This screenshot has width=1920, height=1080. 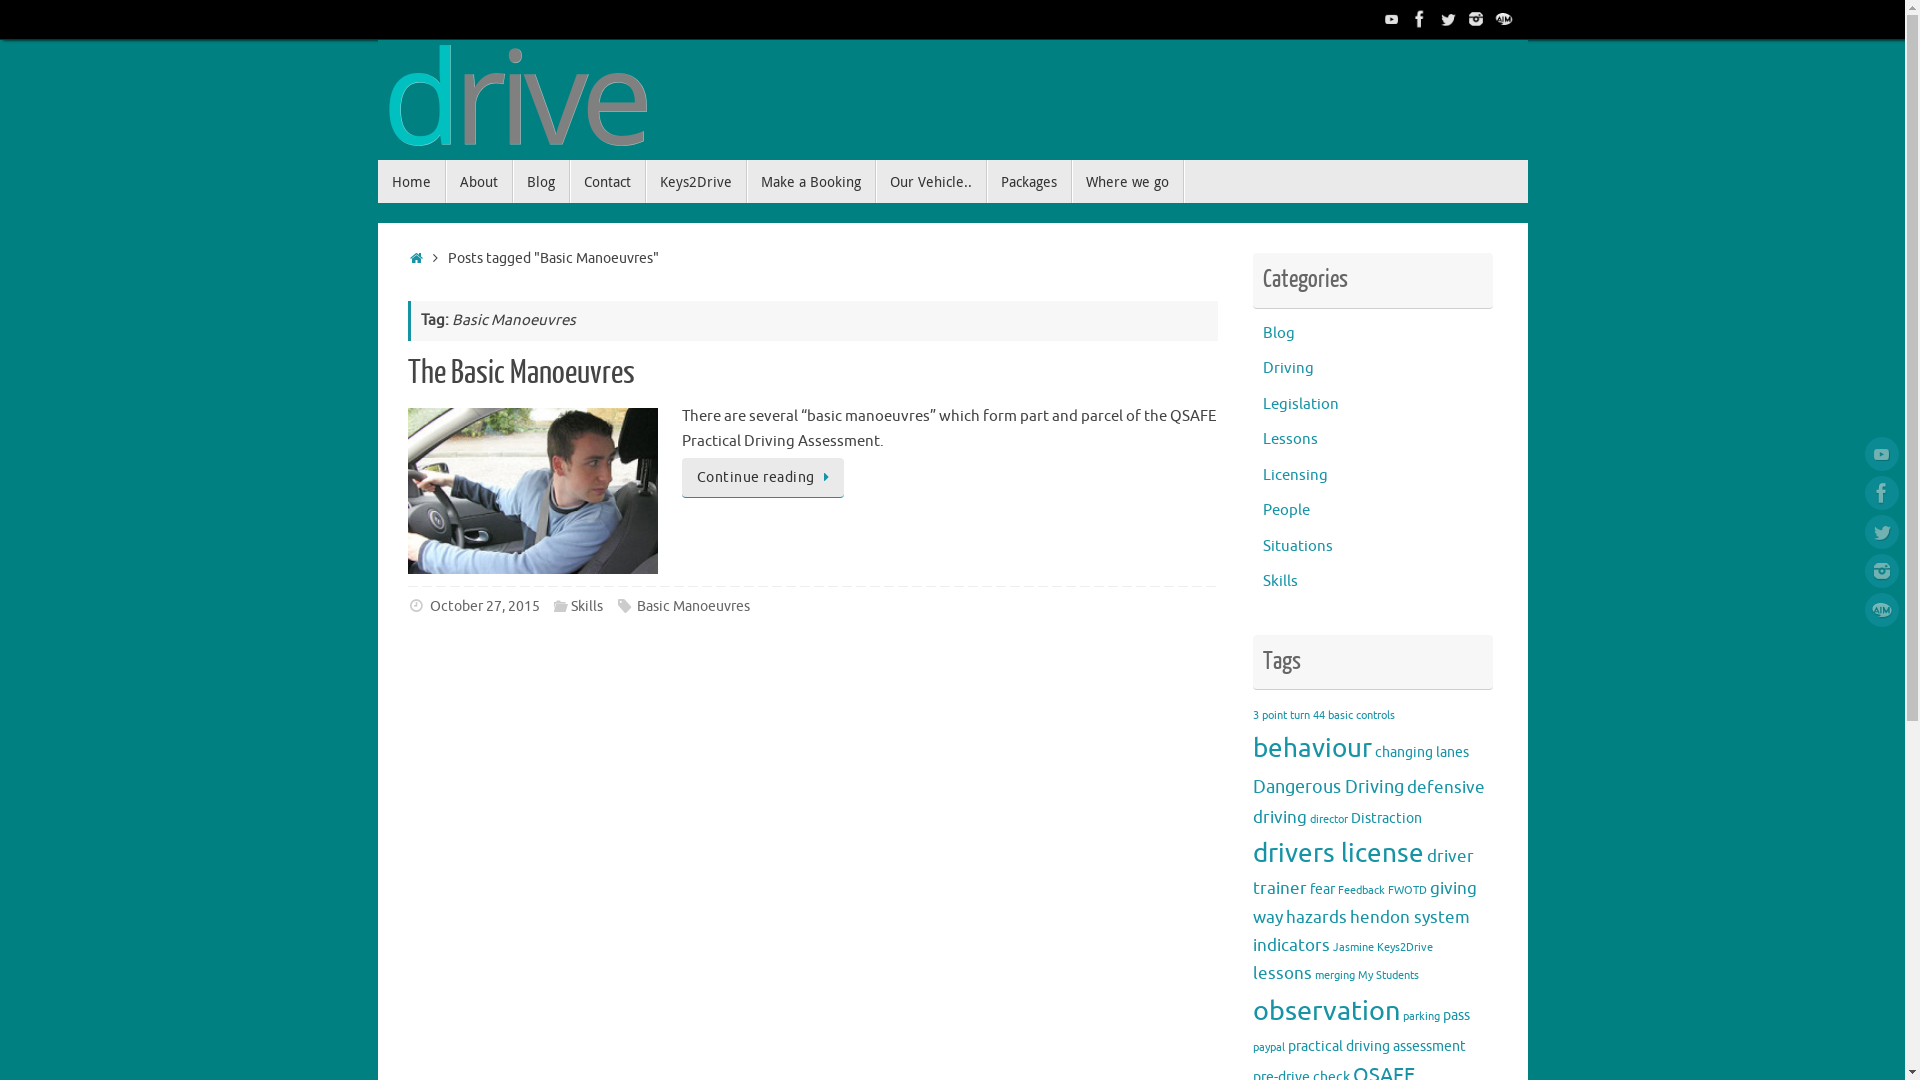 I want to click on driver trainer, so click(x=1362, y=873).